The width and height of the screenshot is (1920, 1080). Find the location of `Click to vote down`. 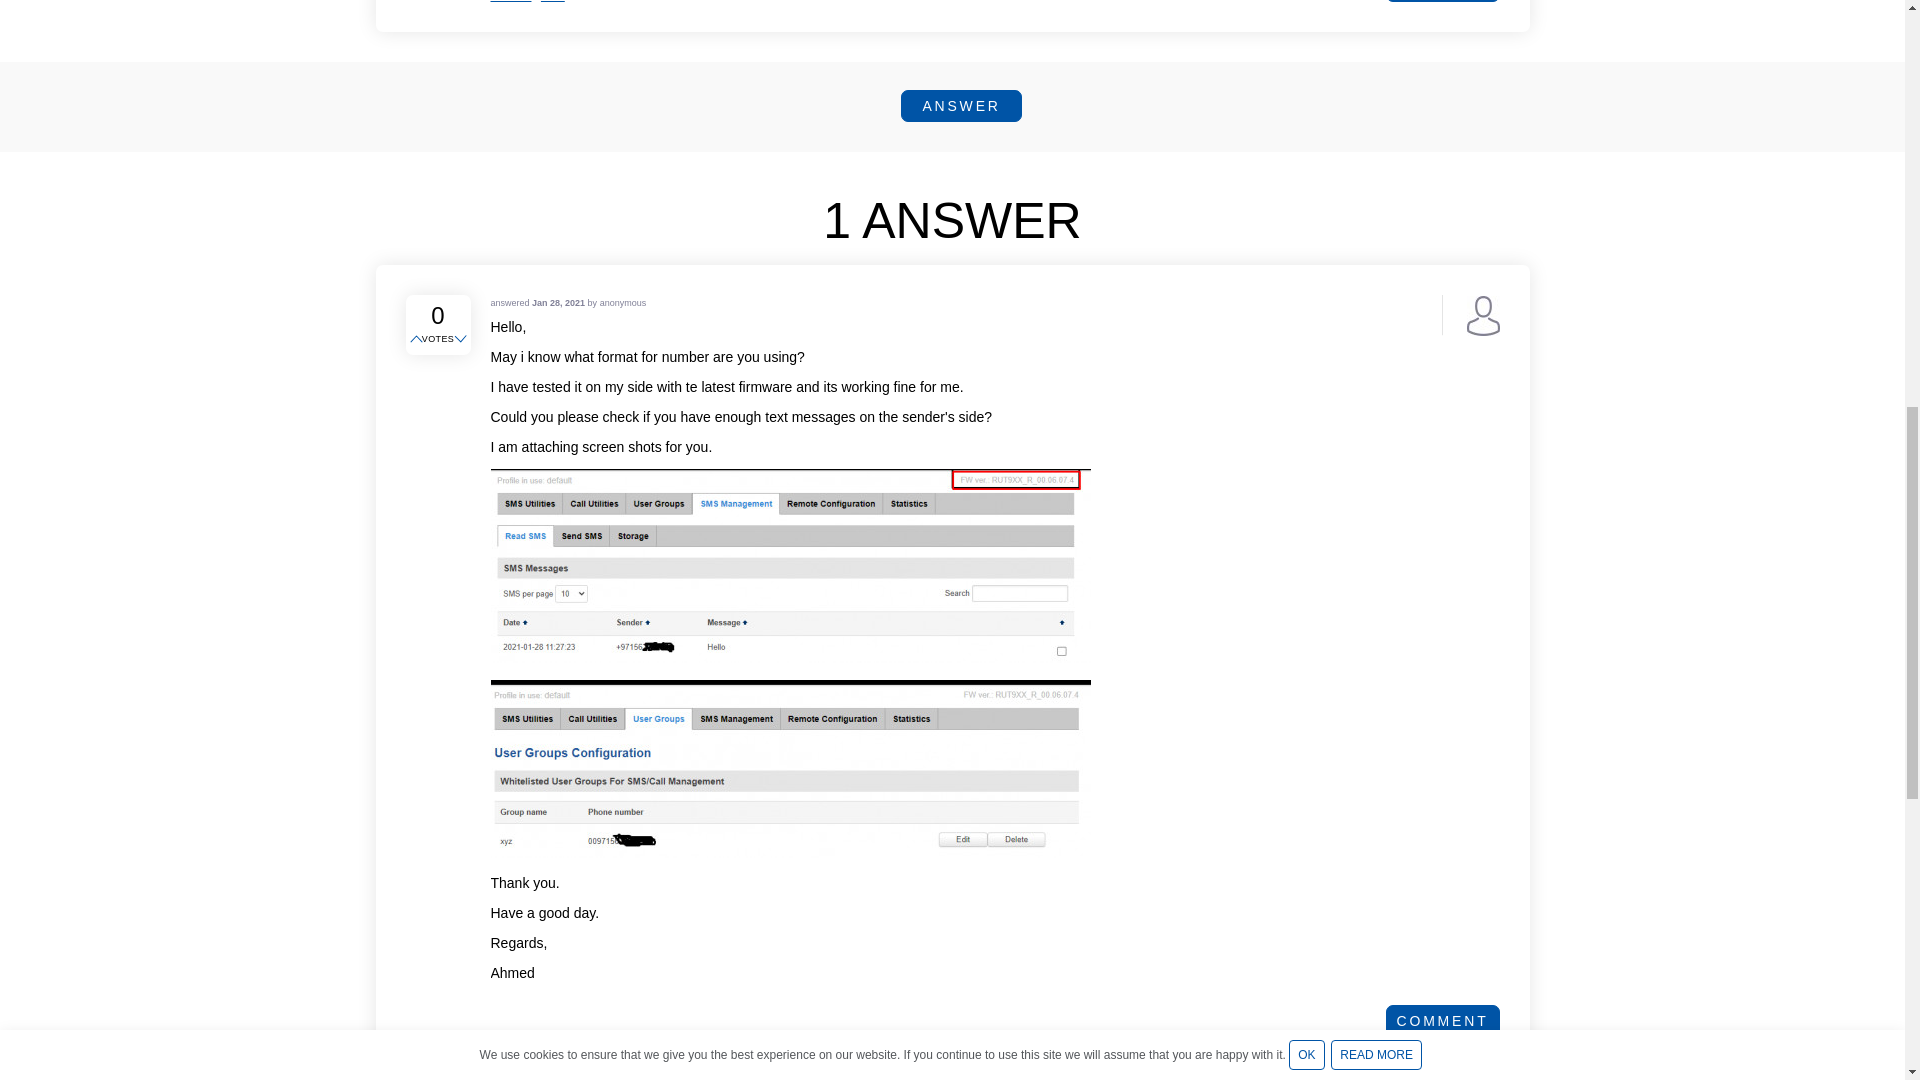

Click to vote down is located at coordinates (462, 339).